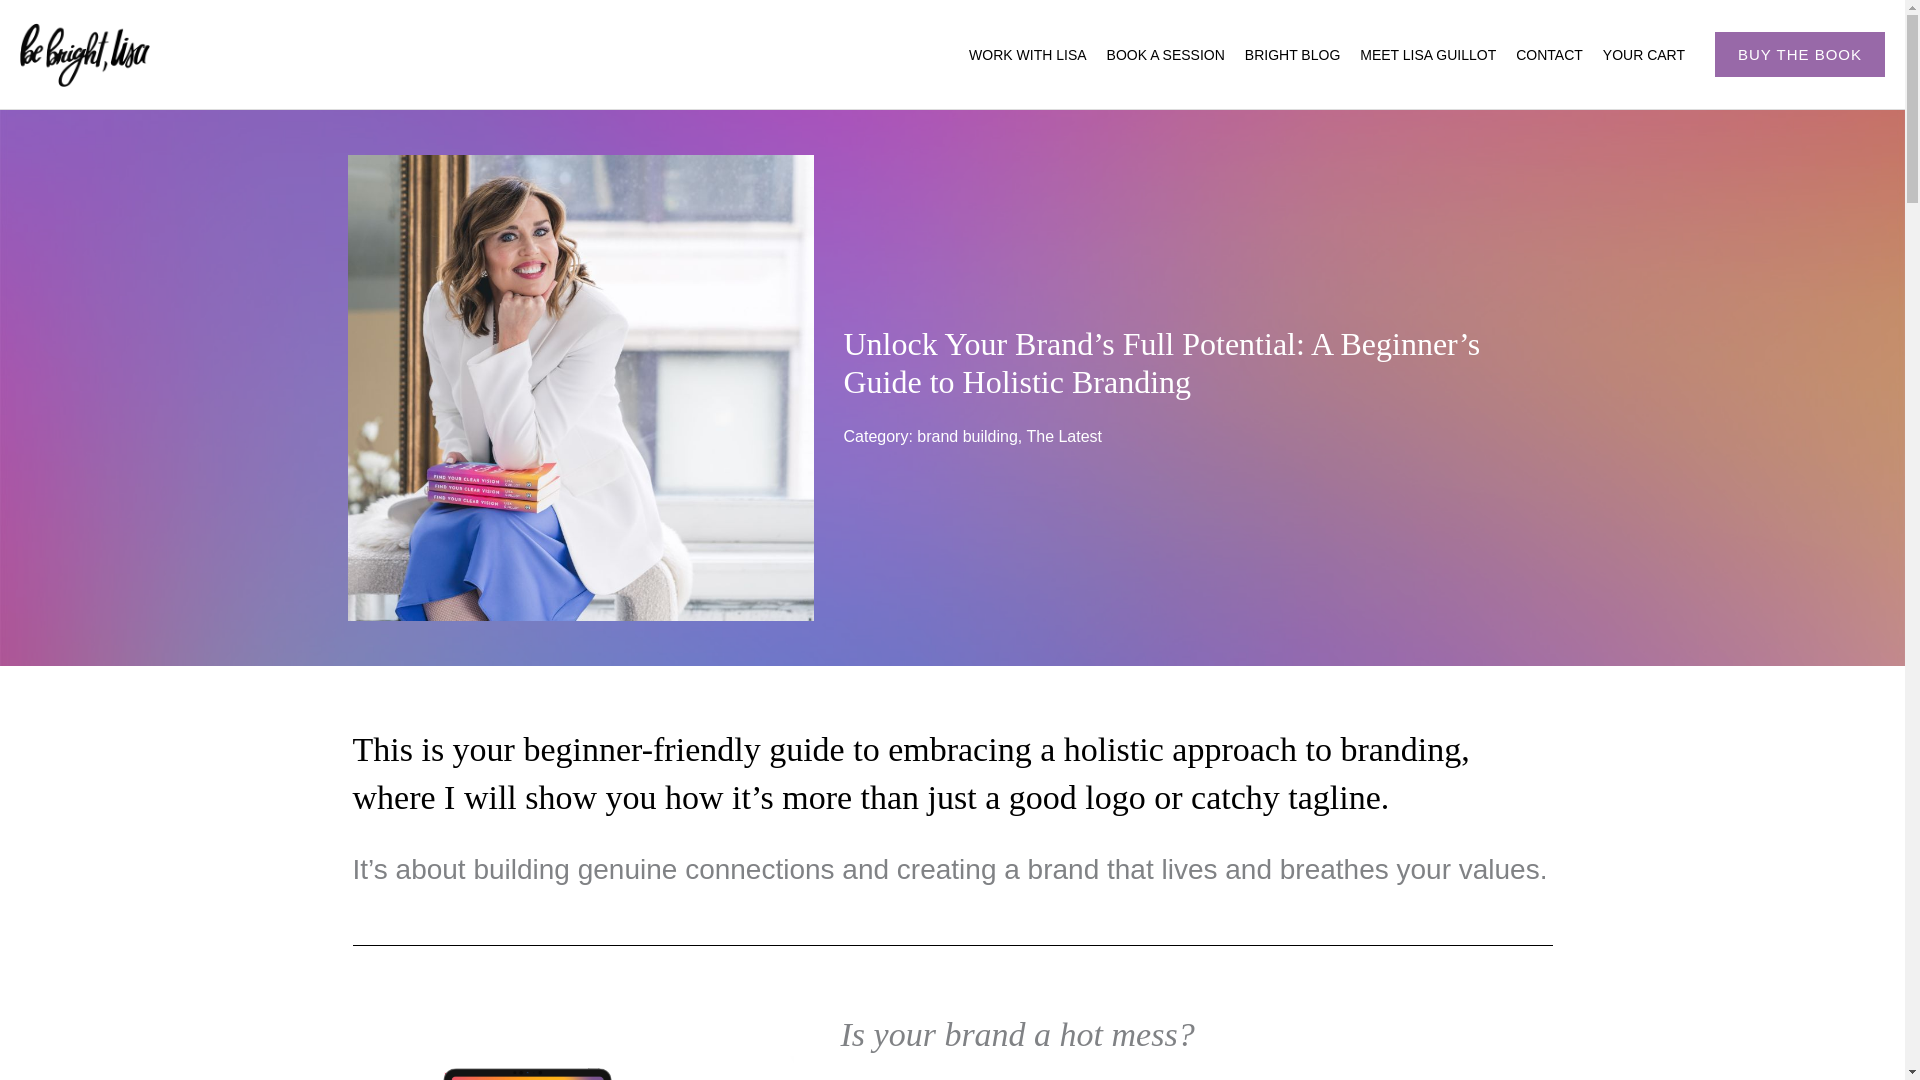 This screenshot has height=1080, width=1920. I want to click on BUY THE BOOK, so click(1800, 54).